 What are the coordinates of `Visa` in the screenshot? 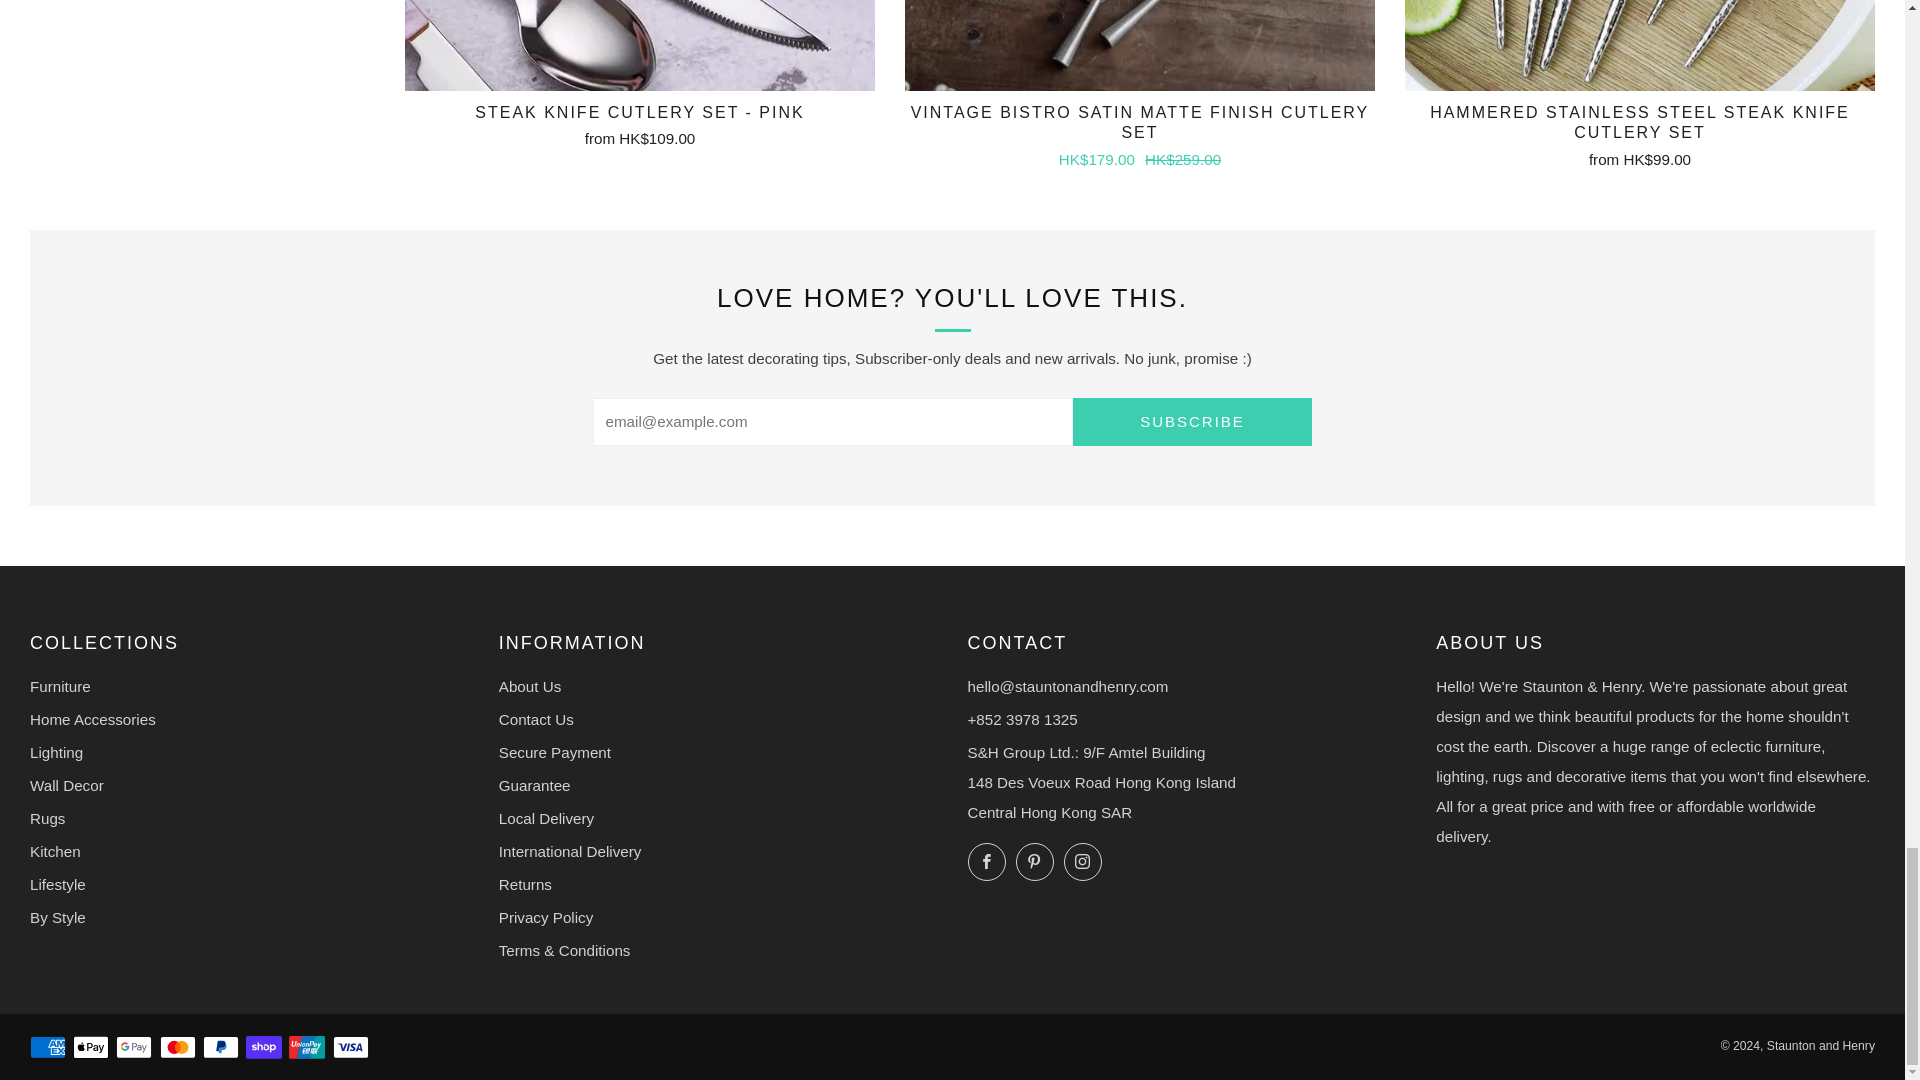 It's located at (350, 1048).